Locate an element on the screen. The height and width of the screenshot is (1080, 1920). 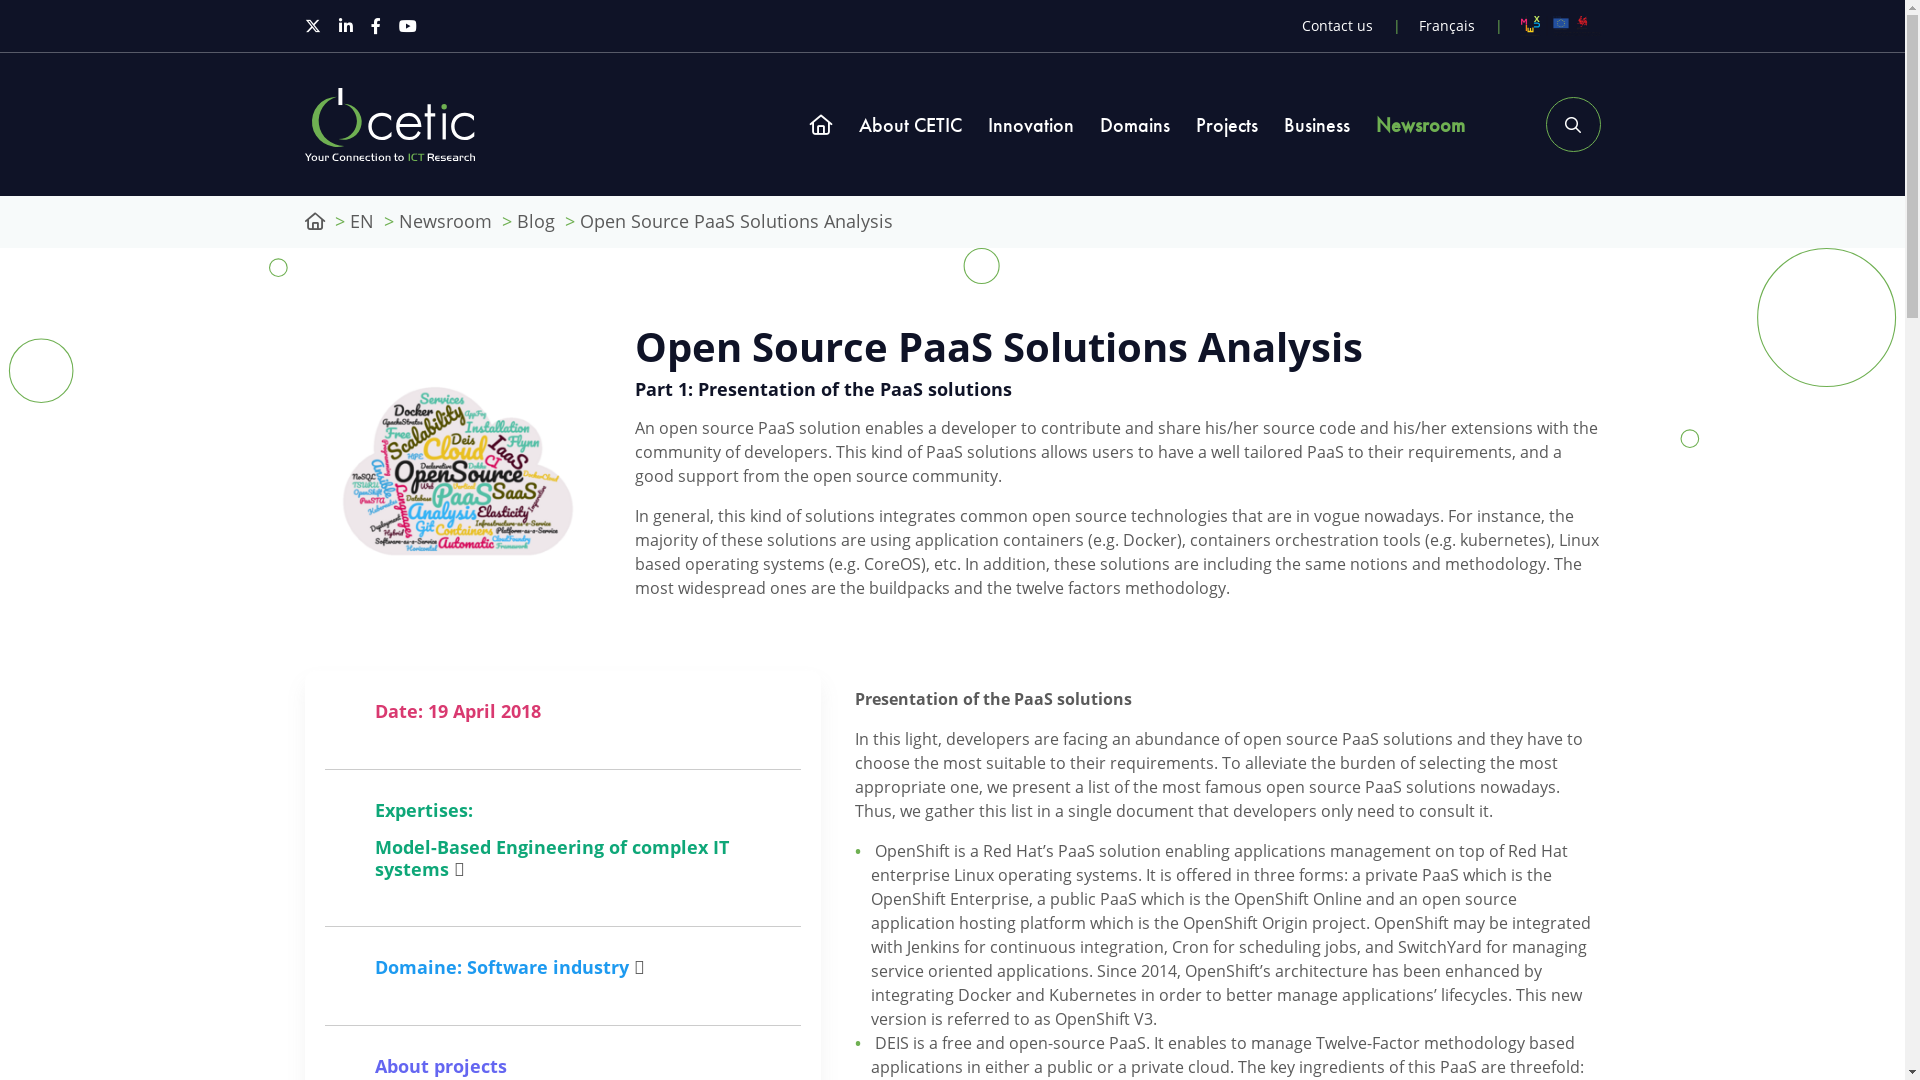
About CETIC is located at coordinates (910, 125).